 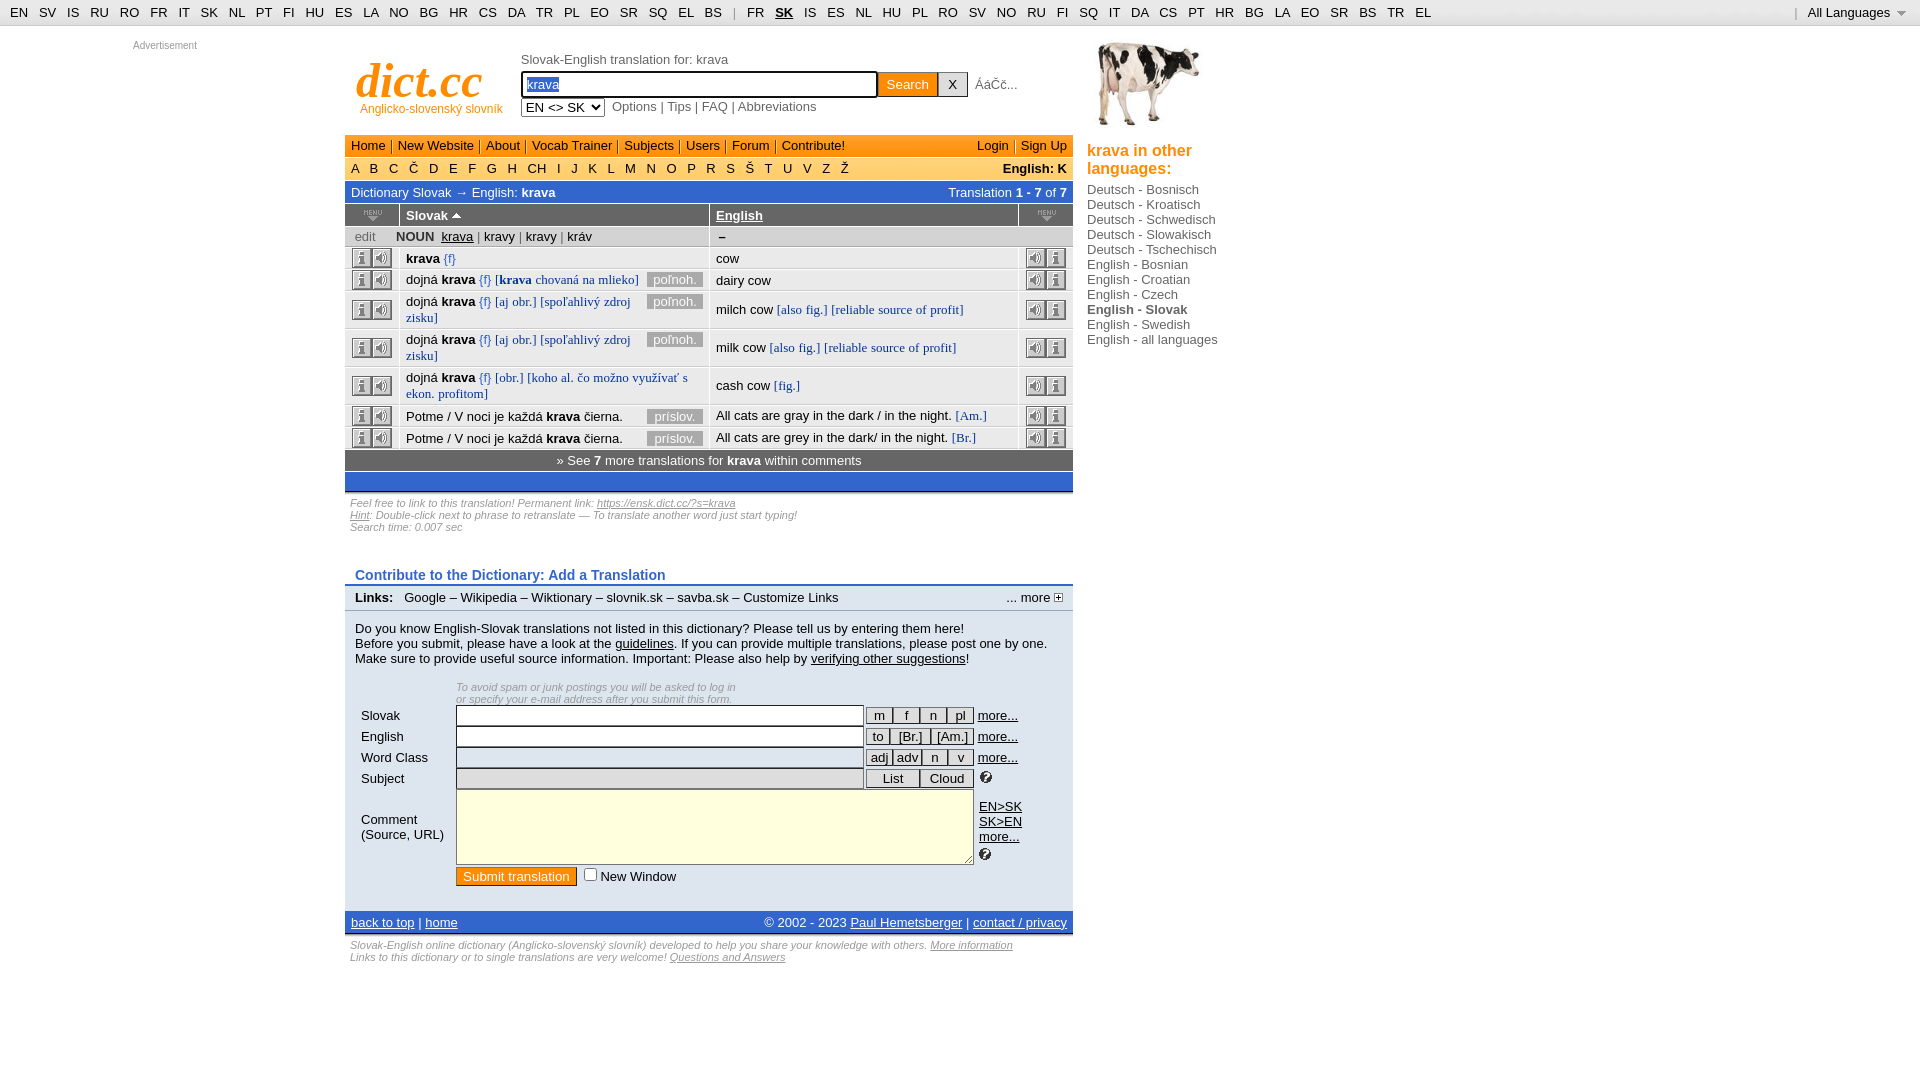 What do you see at coordinates (380, 192) in the screenshot?
I see `Dictionary` at bounding box center [380, 192].